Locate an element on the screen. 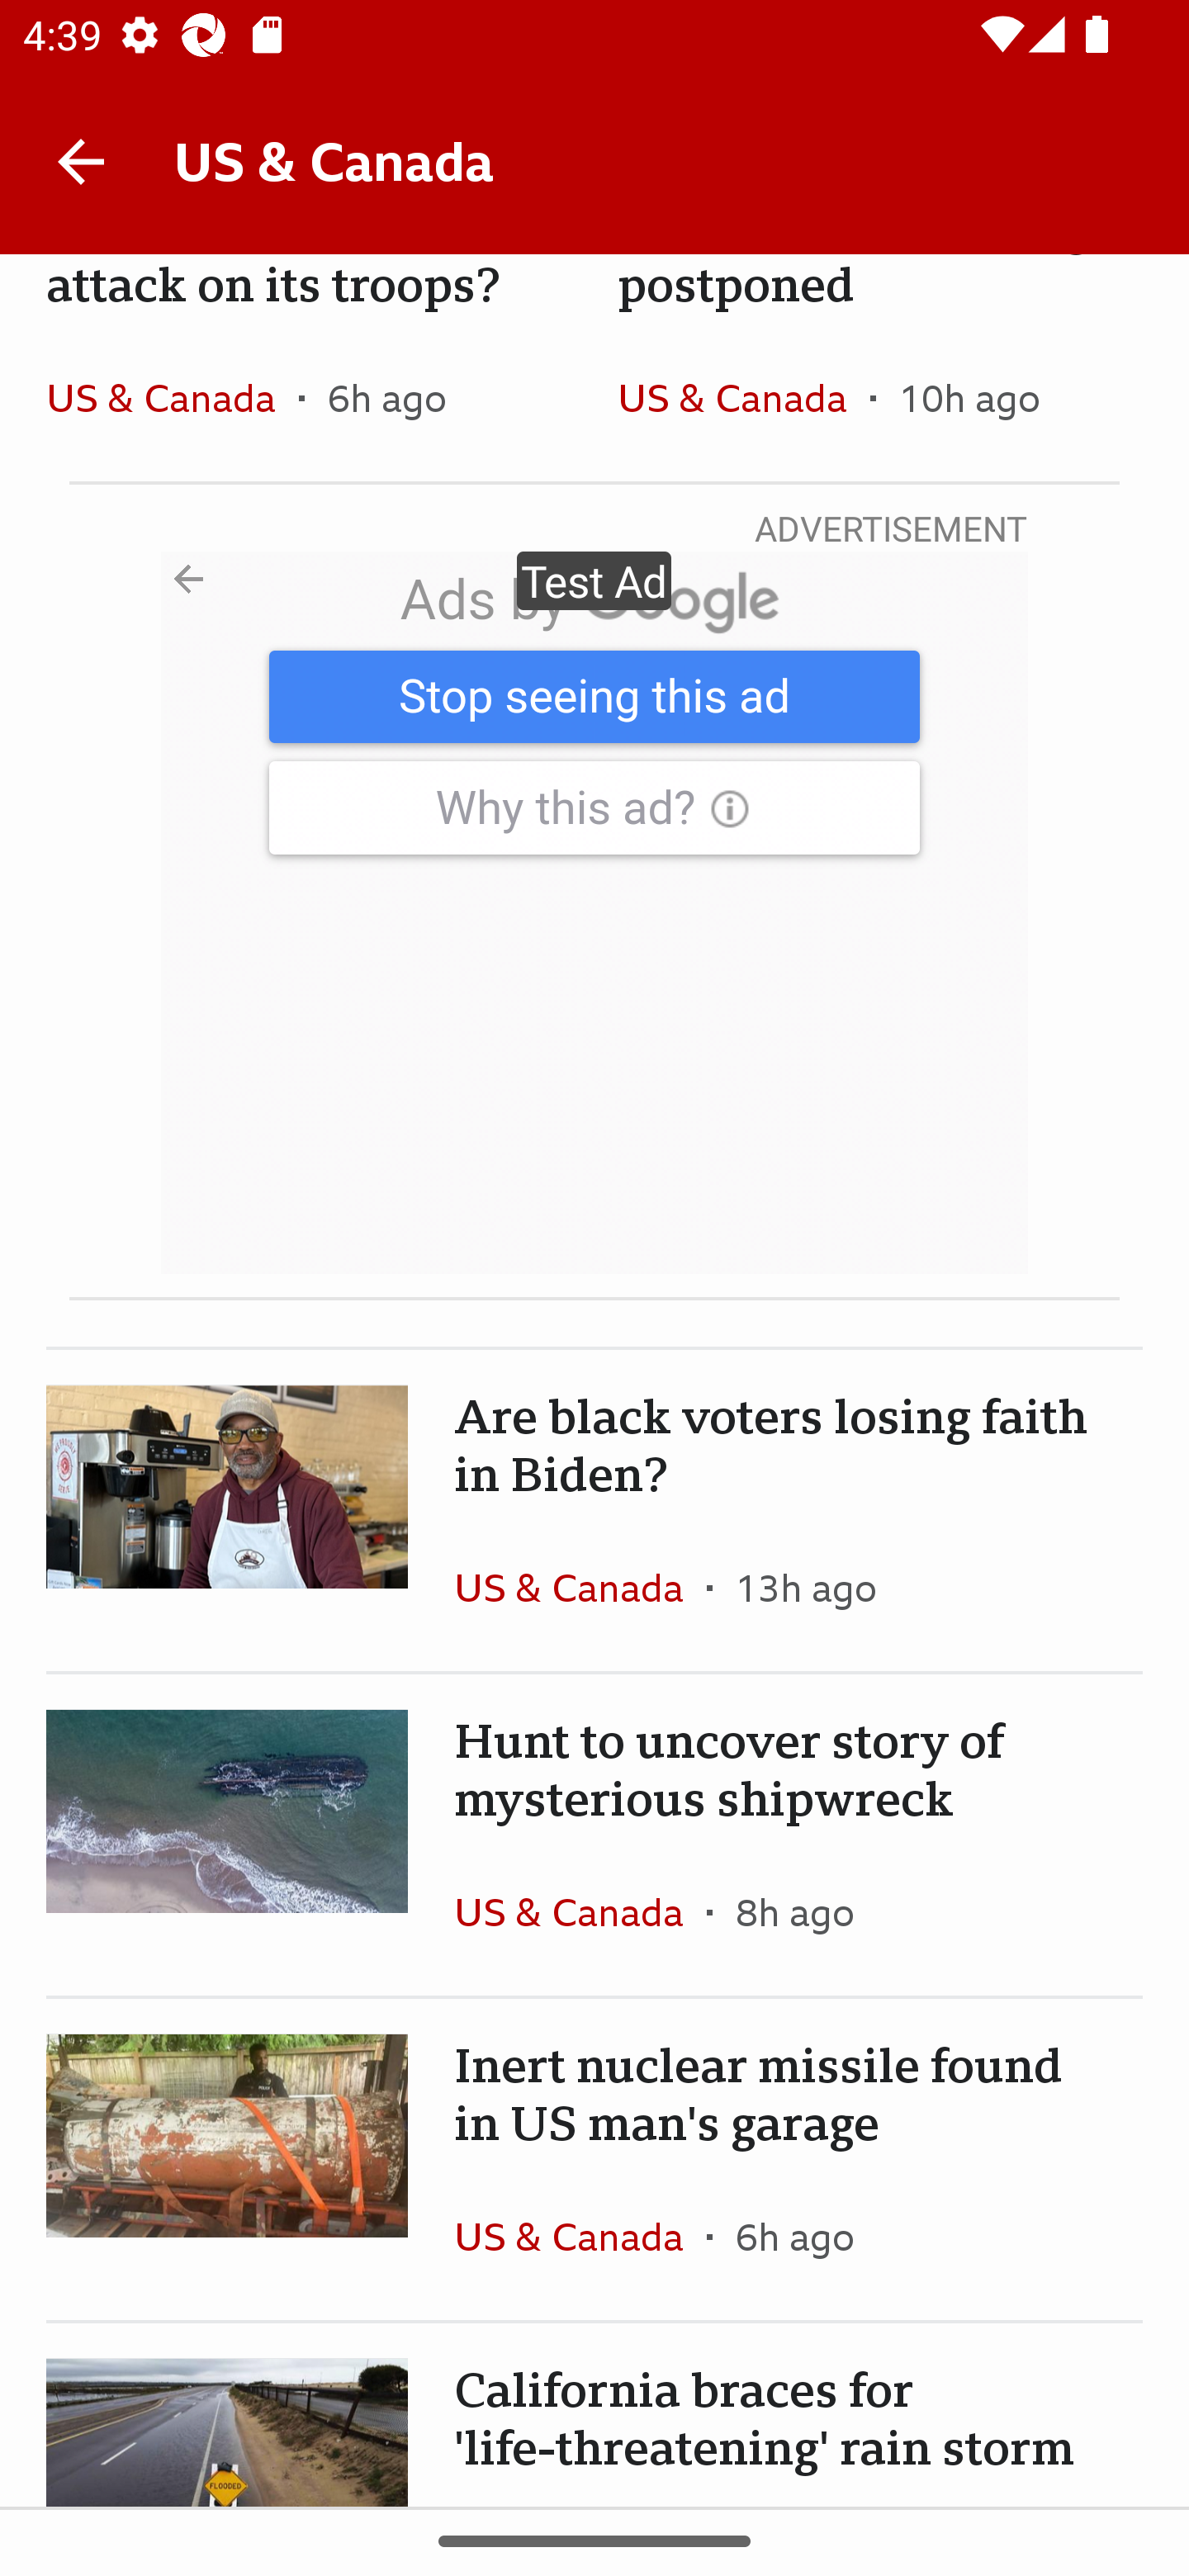 The image size is (1189, 2576). US & Canada In the section US & Canada is located at coordinates (580, 1912).